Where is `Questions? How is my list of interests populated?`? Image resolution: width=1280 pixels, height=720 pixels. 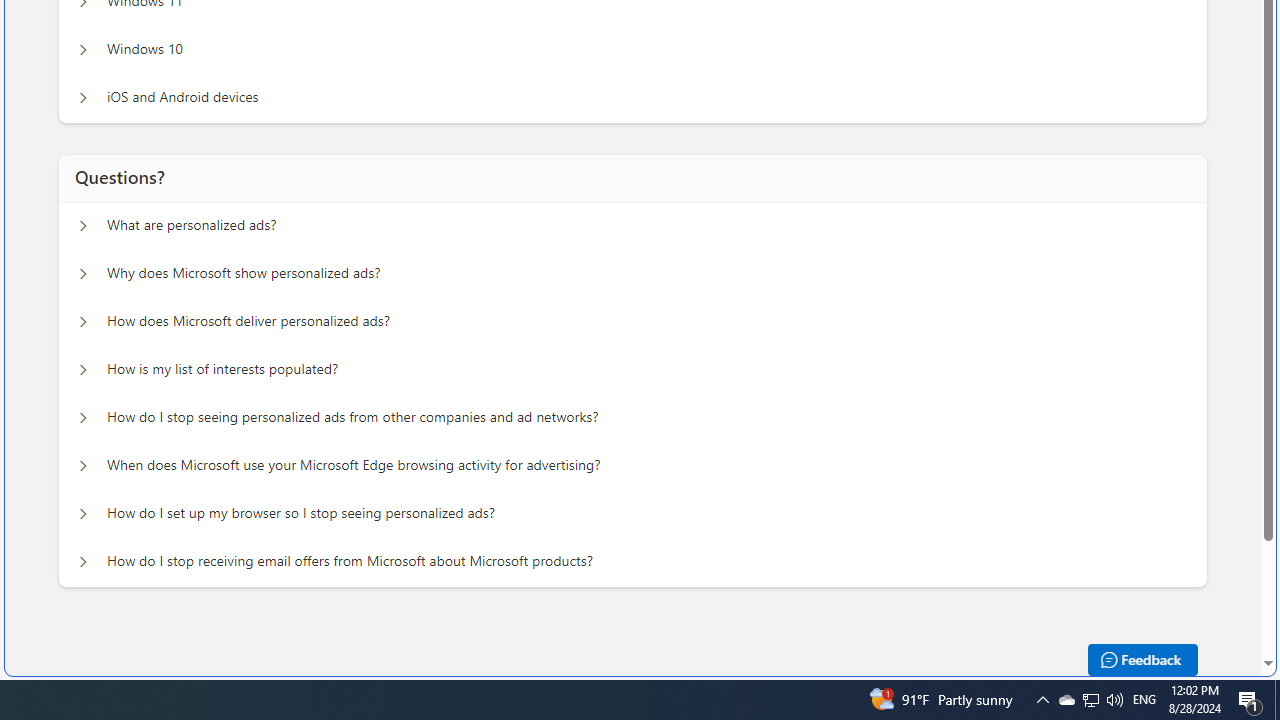 Questions? How is my list of interests populated? is located at coordinates (82, 370).